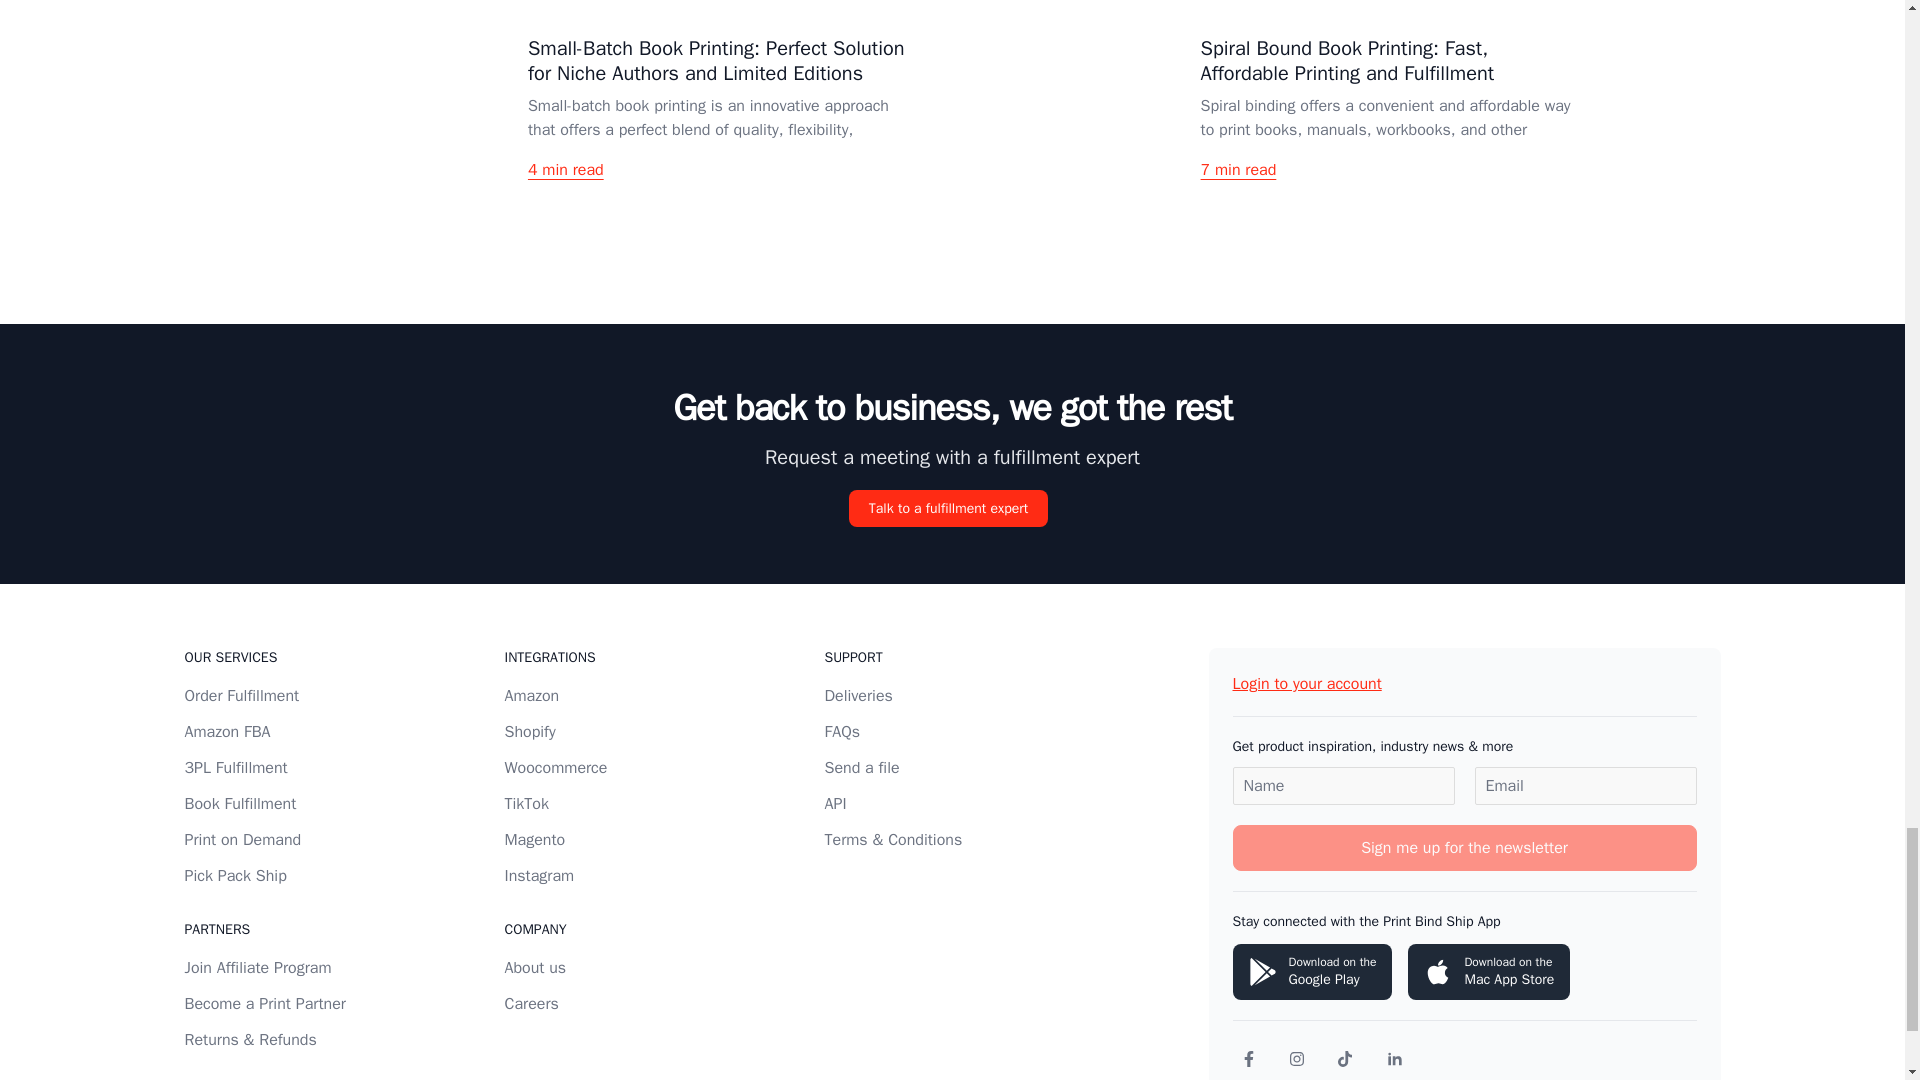 The height and width of the screenshot is (1080, 1920). What do you see at coordinates (240, 804) in the screenshot?
I see `Book Fulfillment` at bounding box center [240, 804].